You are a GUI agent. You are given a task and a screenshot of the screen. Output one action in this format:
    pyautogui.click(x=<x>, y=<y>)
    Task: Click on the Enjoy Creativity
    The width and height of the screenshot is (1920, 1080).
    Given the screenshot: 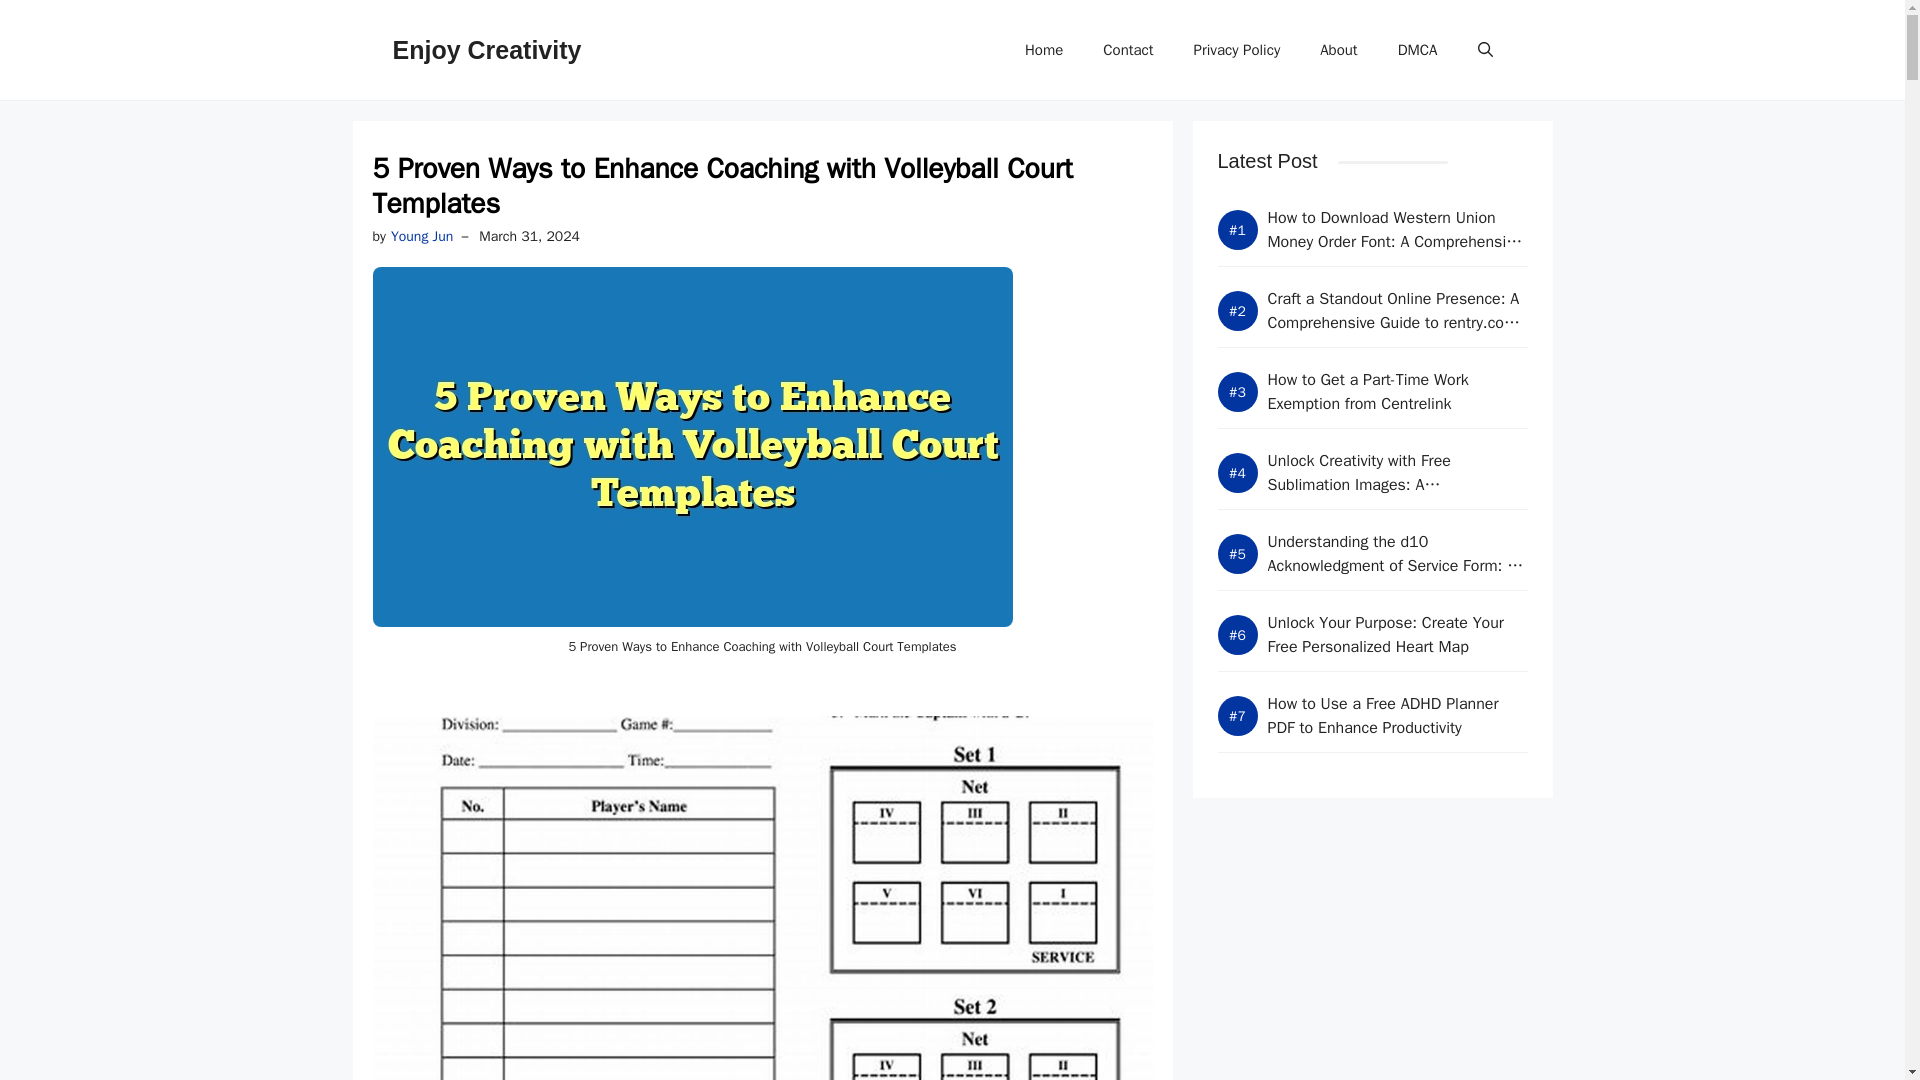 What is the action you would take?
    pyautogui.click(x=486, y=49)
    